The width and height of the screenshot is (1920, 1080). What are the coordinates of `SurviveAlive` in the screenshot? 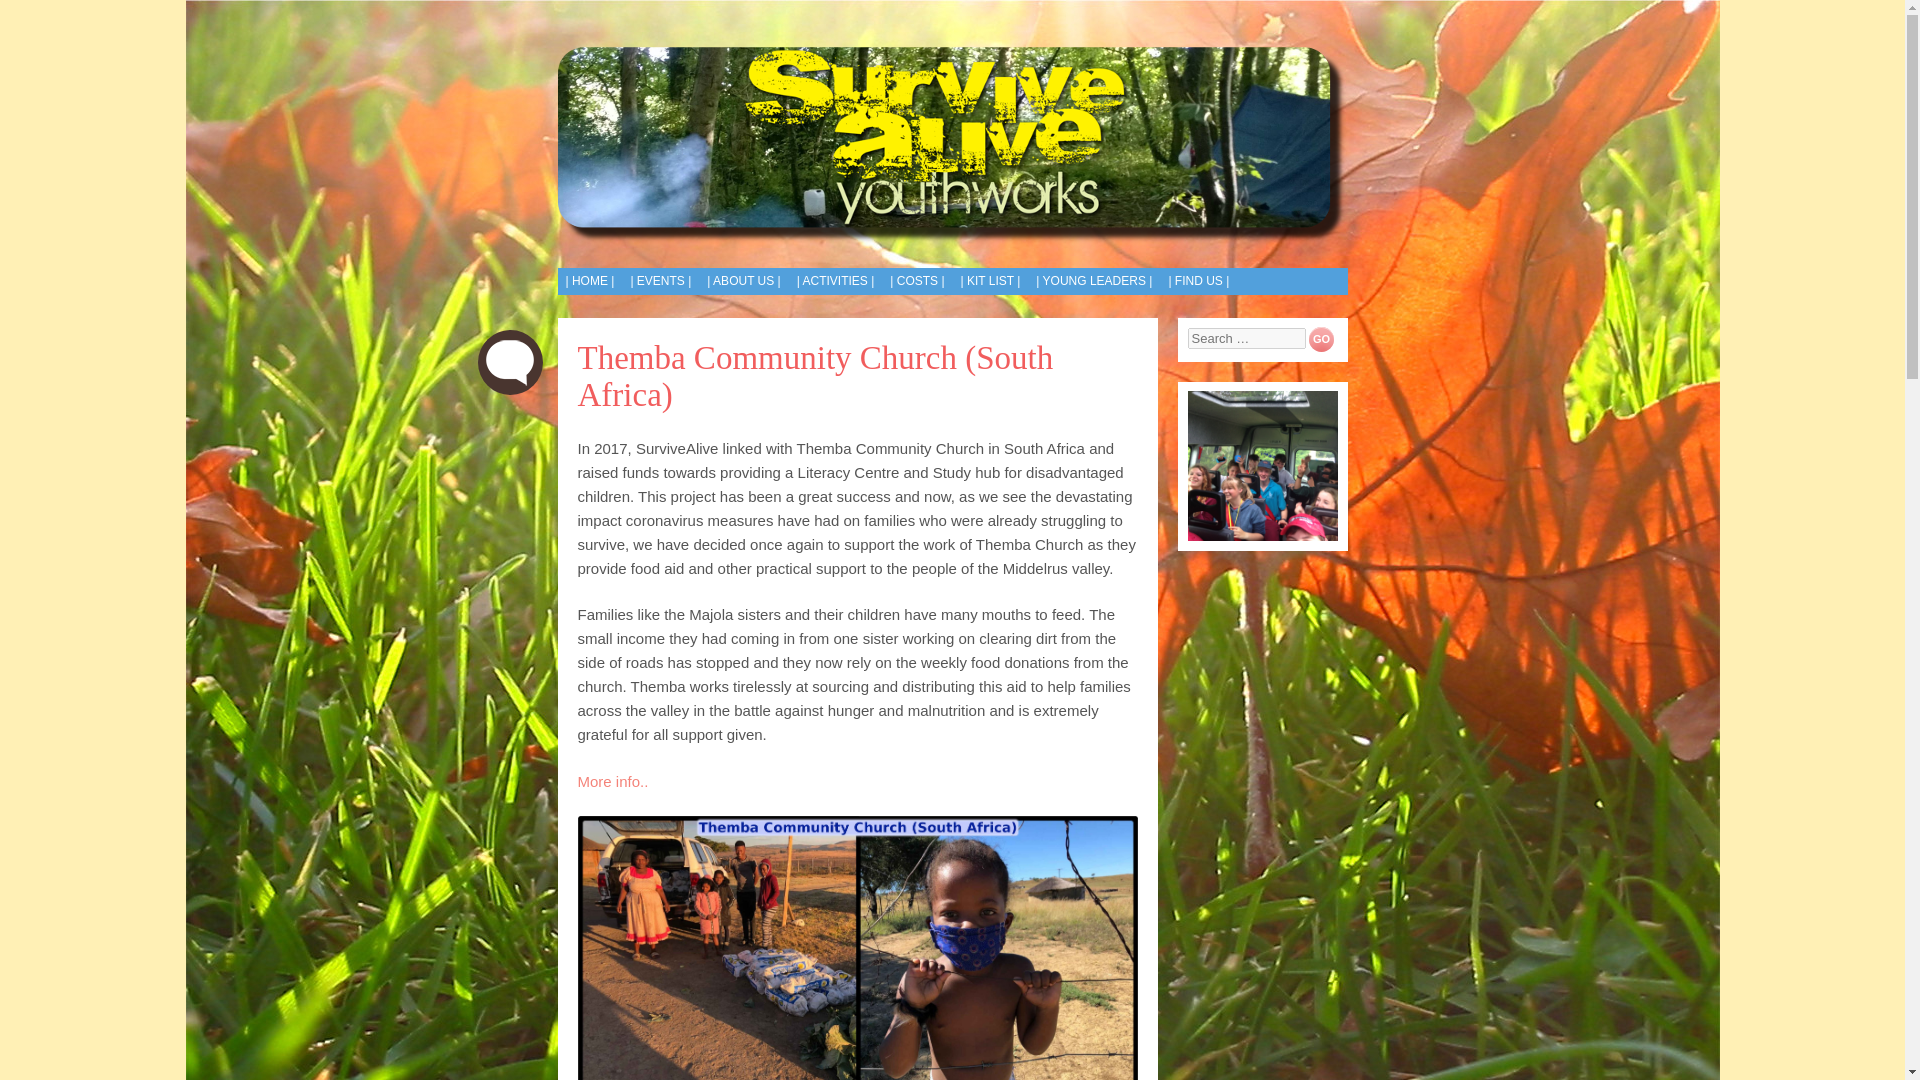 It's located at (952, 145).